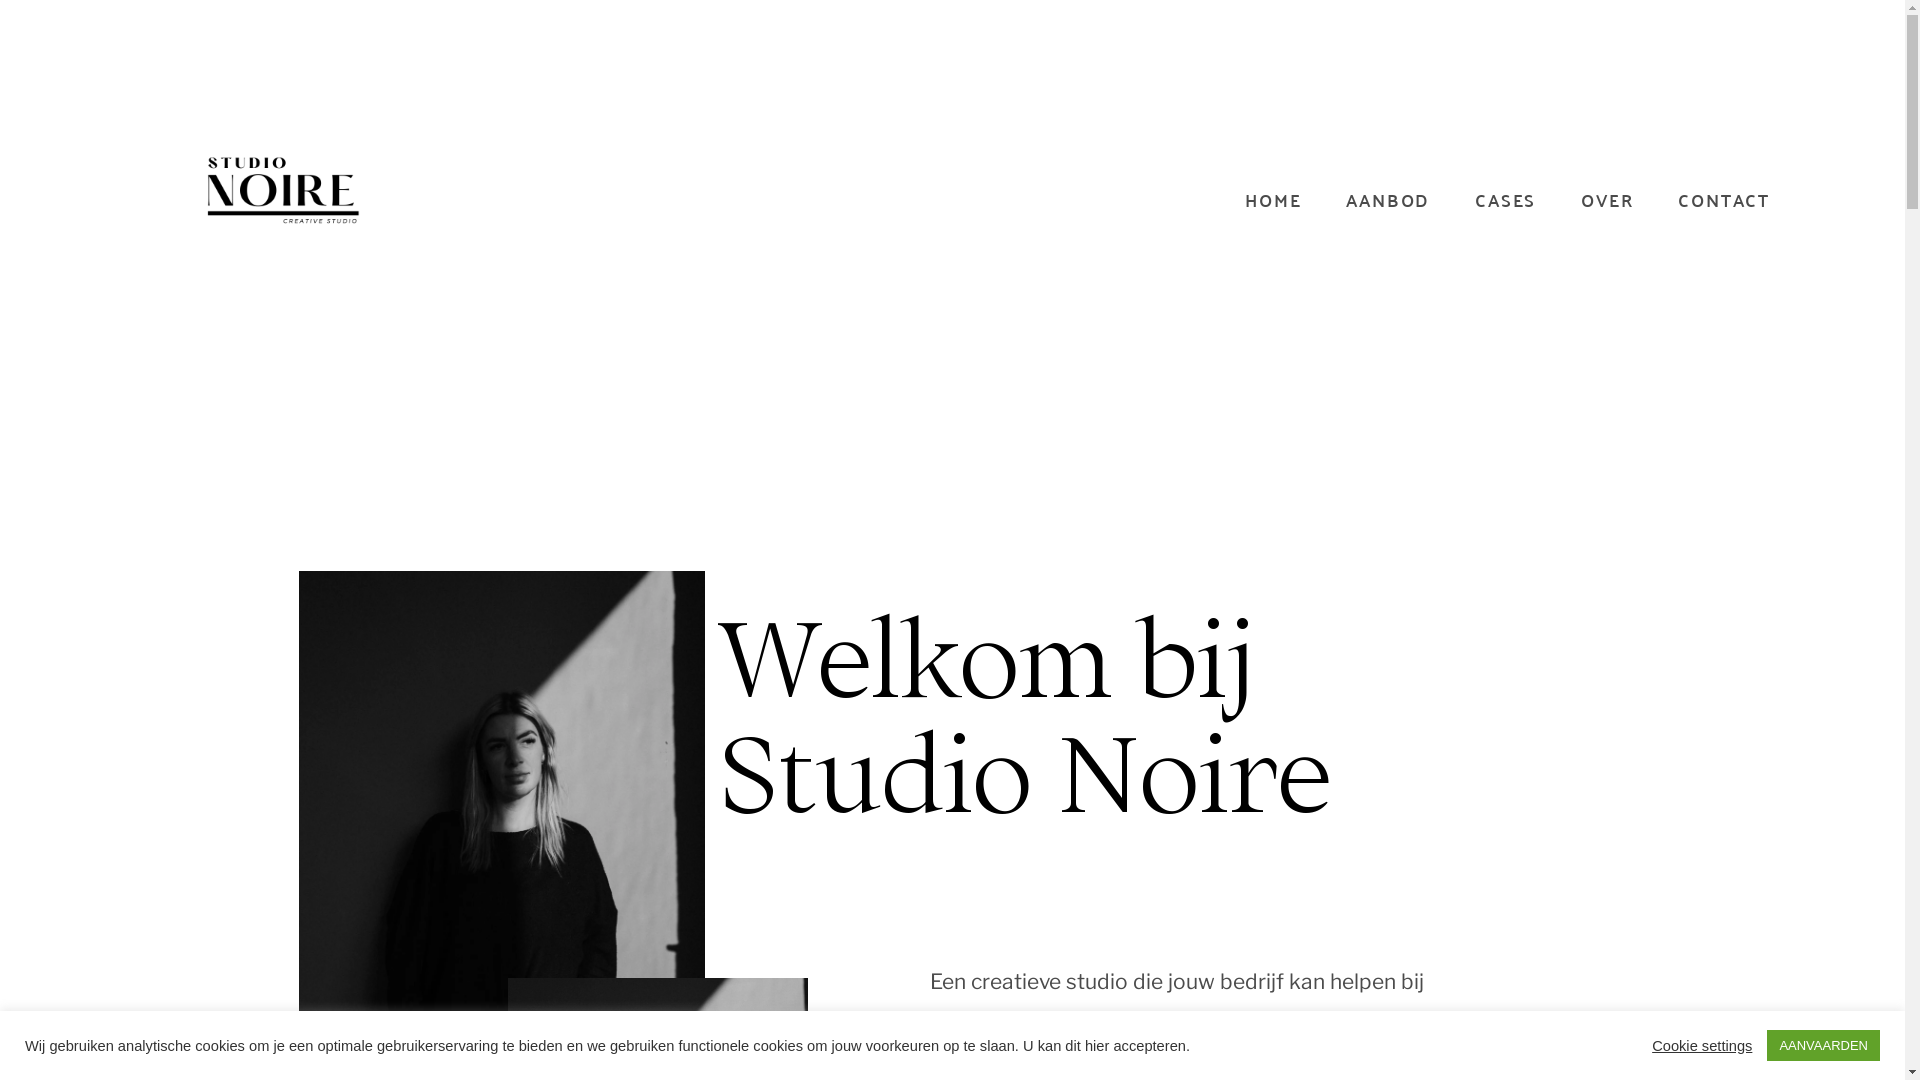 This screenshot has height=1080, width=1920. Describe the element at coordinates (1607, 200) in the screenshot. I see `OVER` at that location.